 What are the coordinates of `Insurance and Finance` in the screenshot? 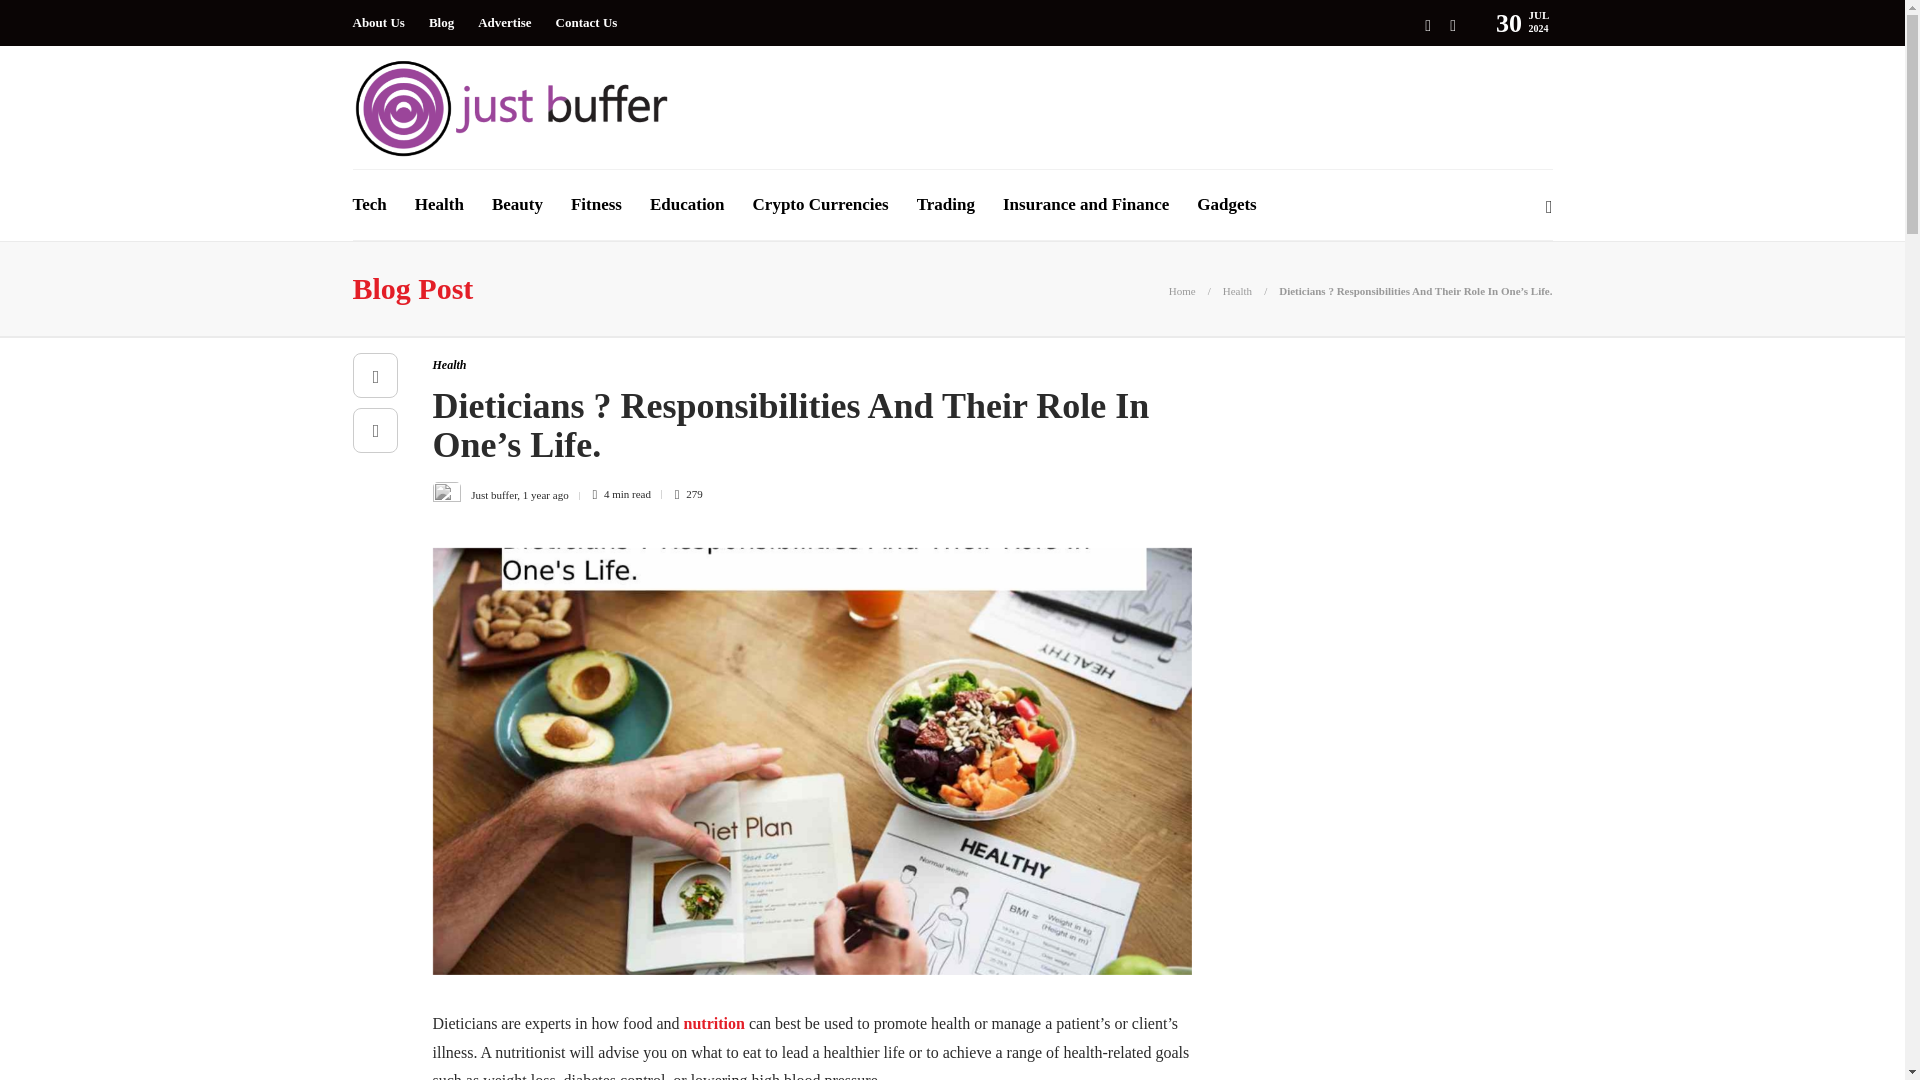 It's located at (1086, 204).